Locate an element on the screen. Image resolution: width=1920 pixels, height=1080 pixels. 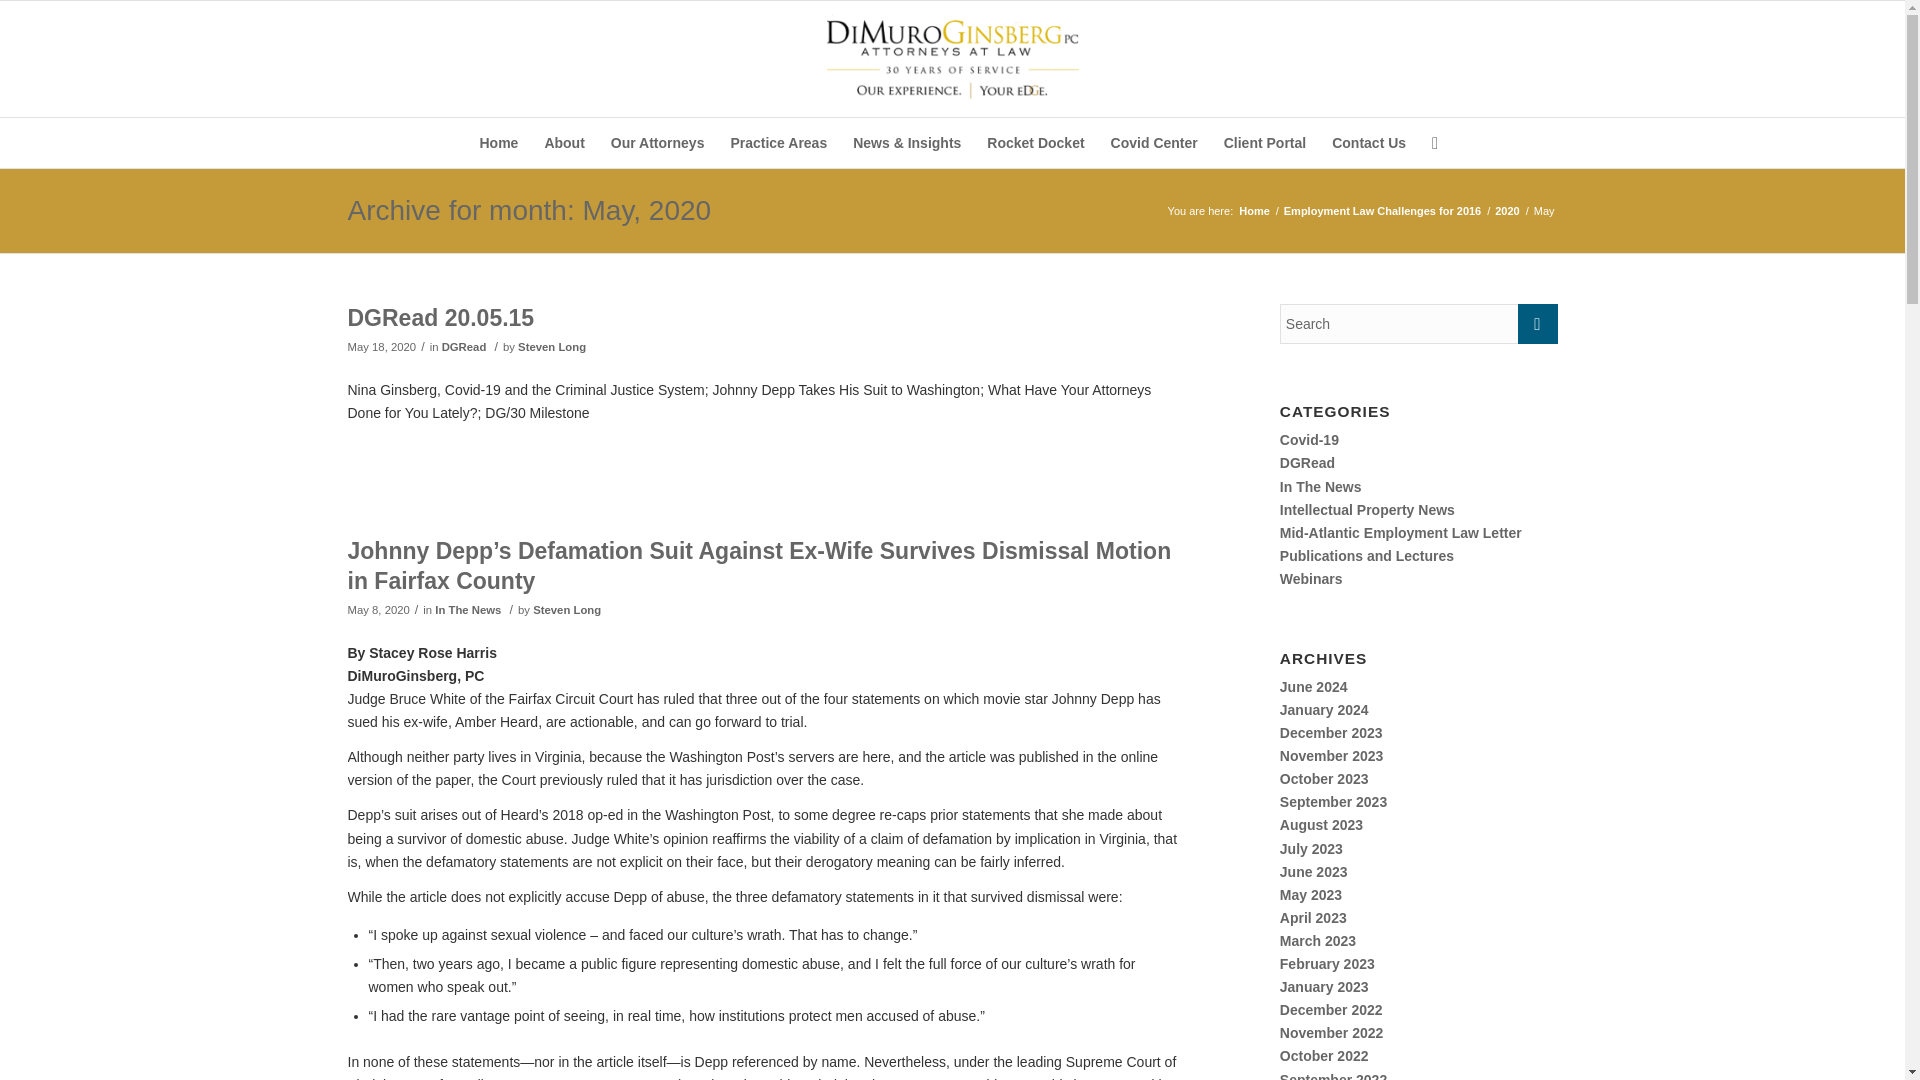
Client Portal is located at coordinates (1265, 142).